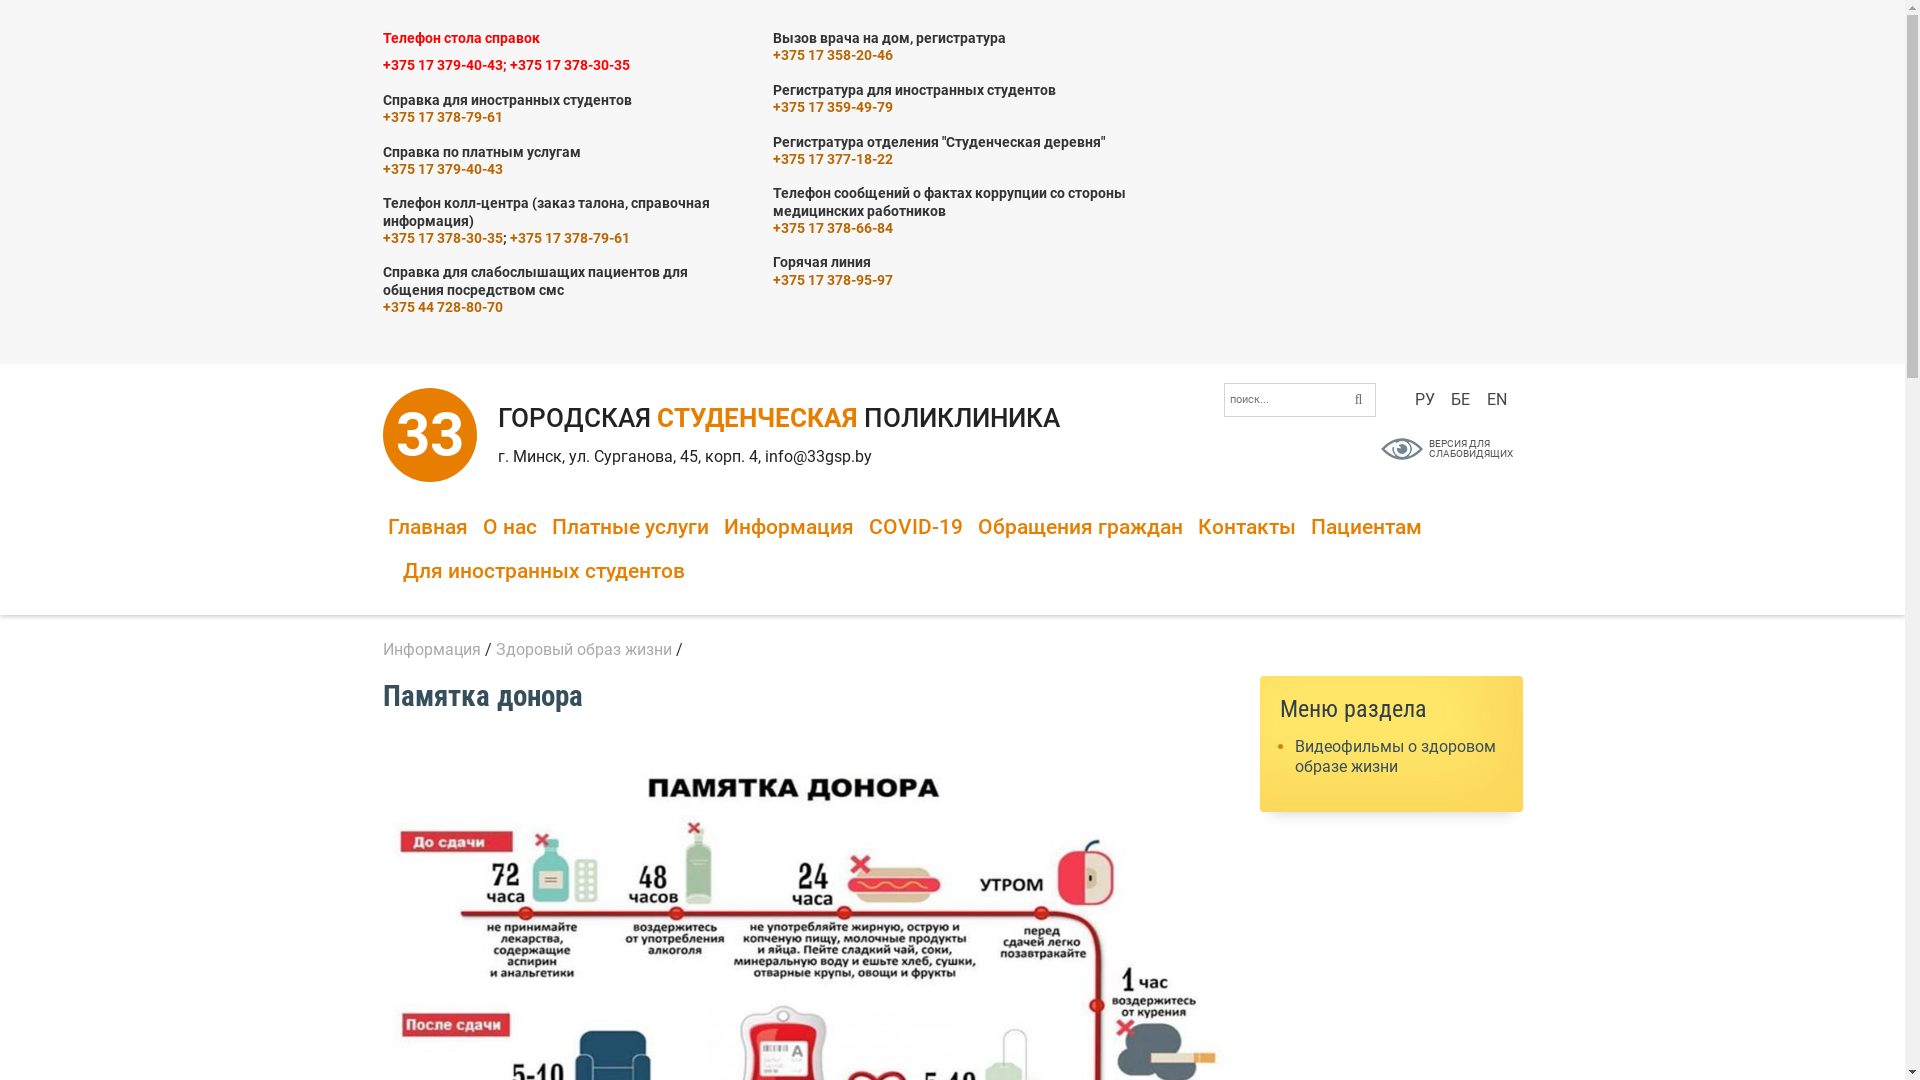 The height and width of the screenshot is (1080, 1920). Describe the element at coordinates (442, 308) in the screenshot. I see `+375 44 728-80-70` at that location.